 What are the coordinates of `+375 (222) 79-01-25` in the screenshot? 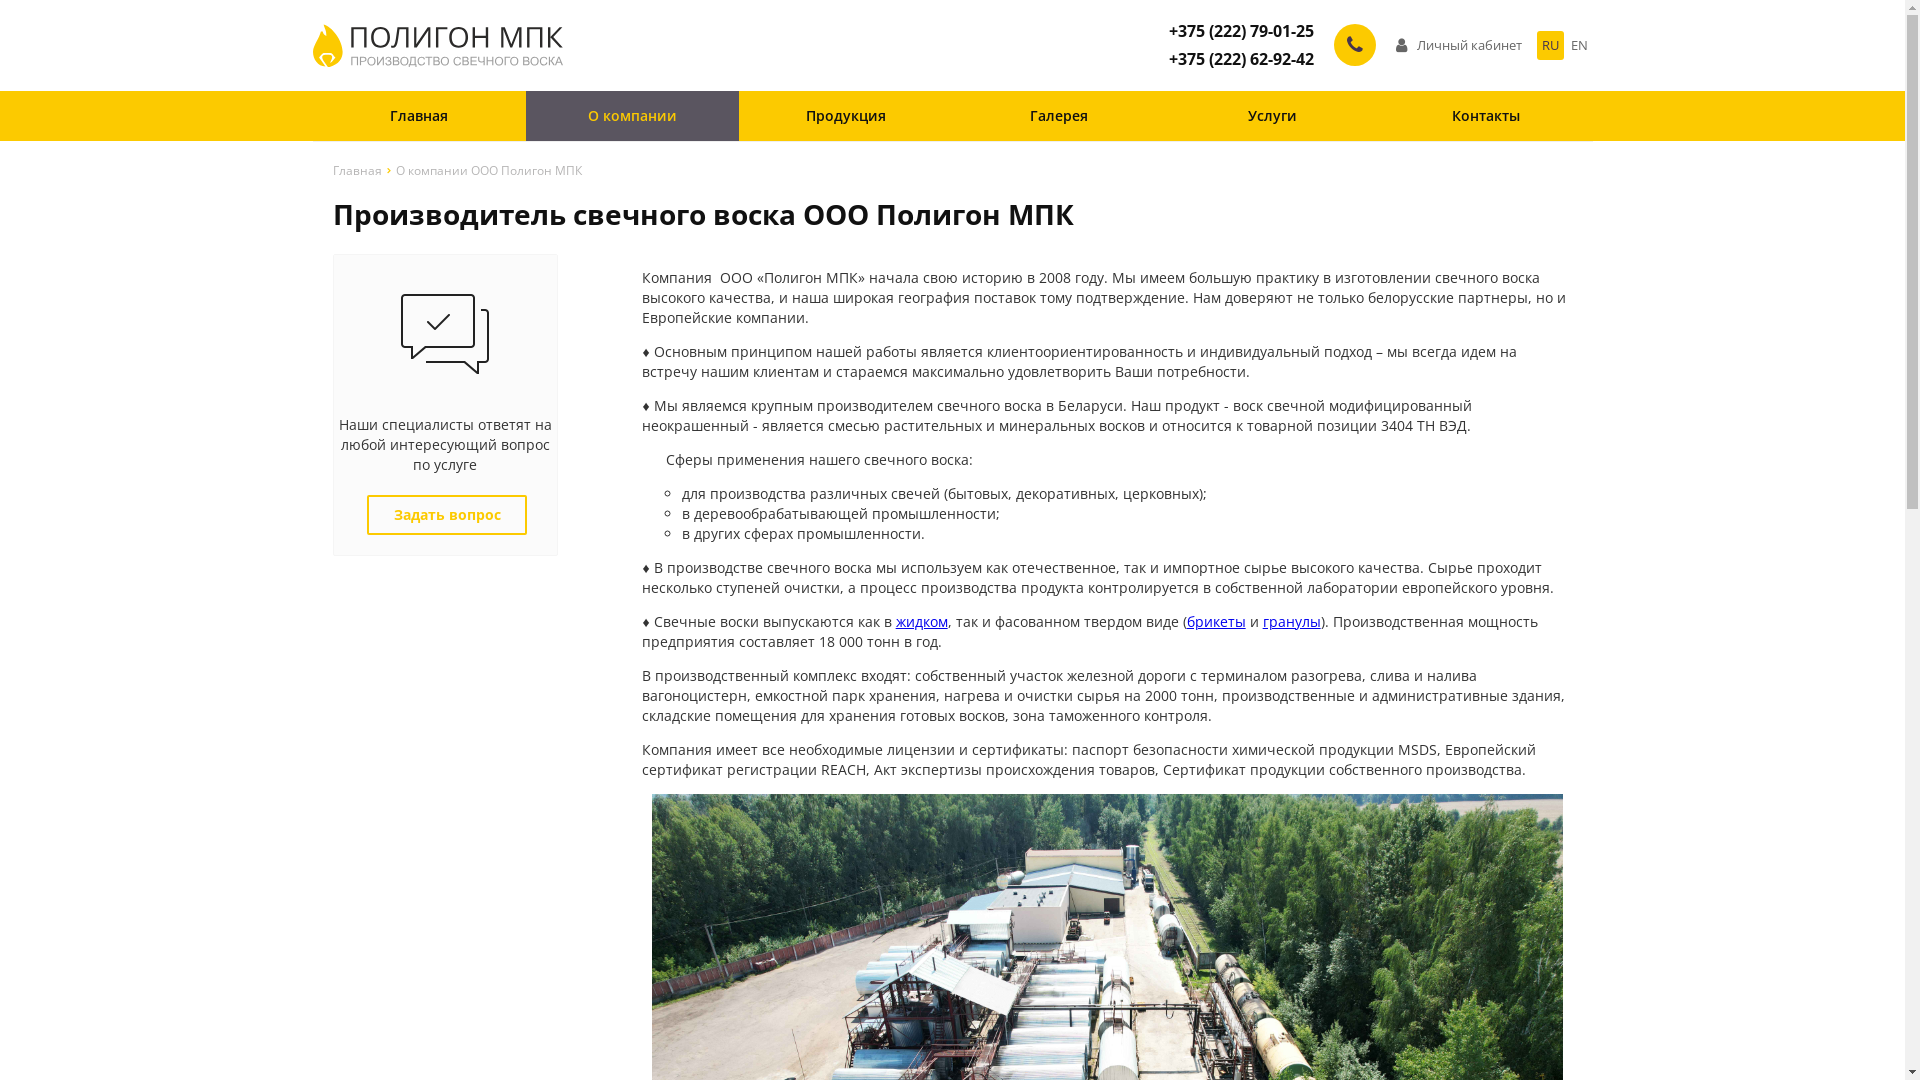 It's located at (1240, 32).